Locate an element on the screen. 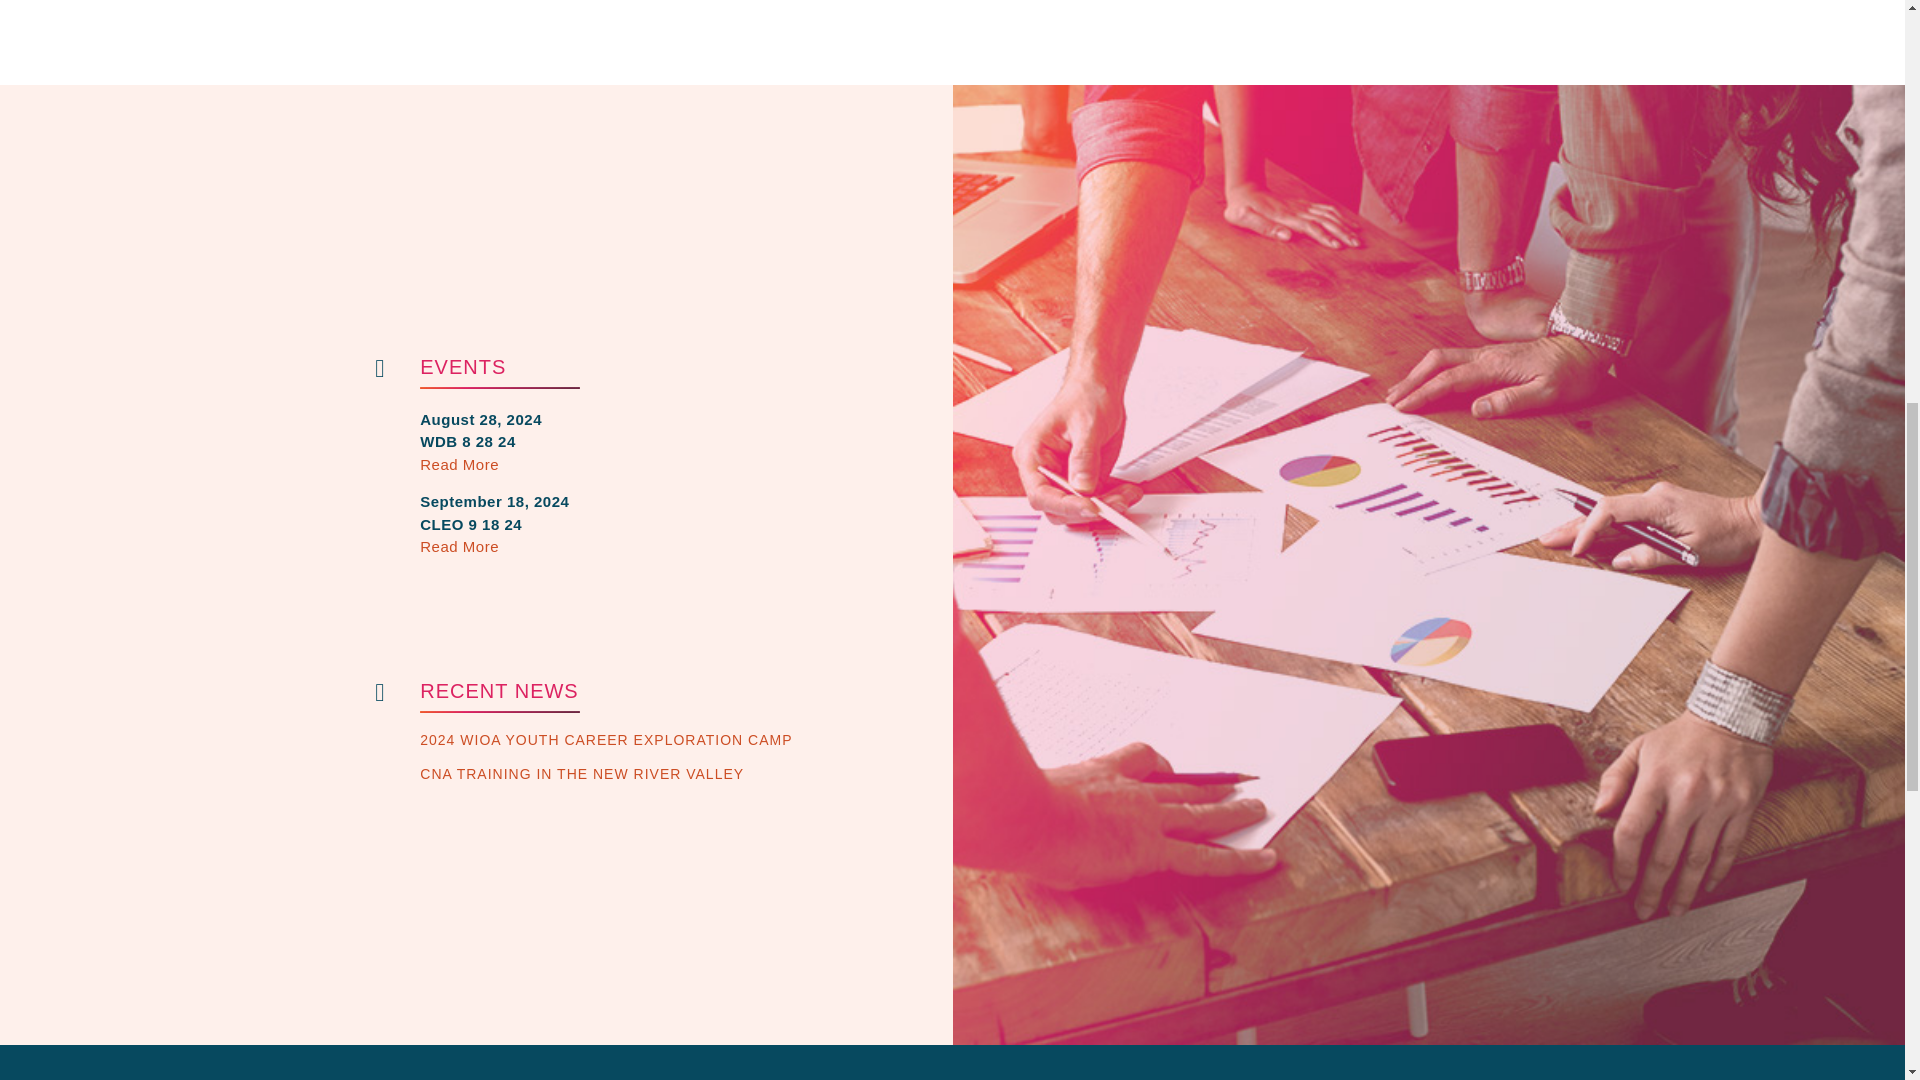  Read More is located at coordinates (460, 464).